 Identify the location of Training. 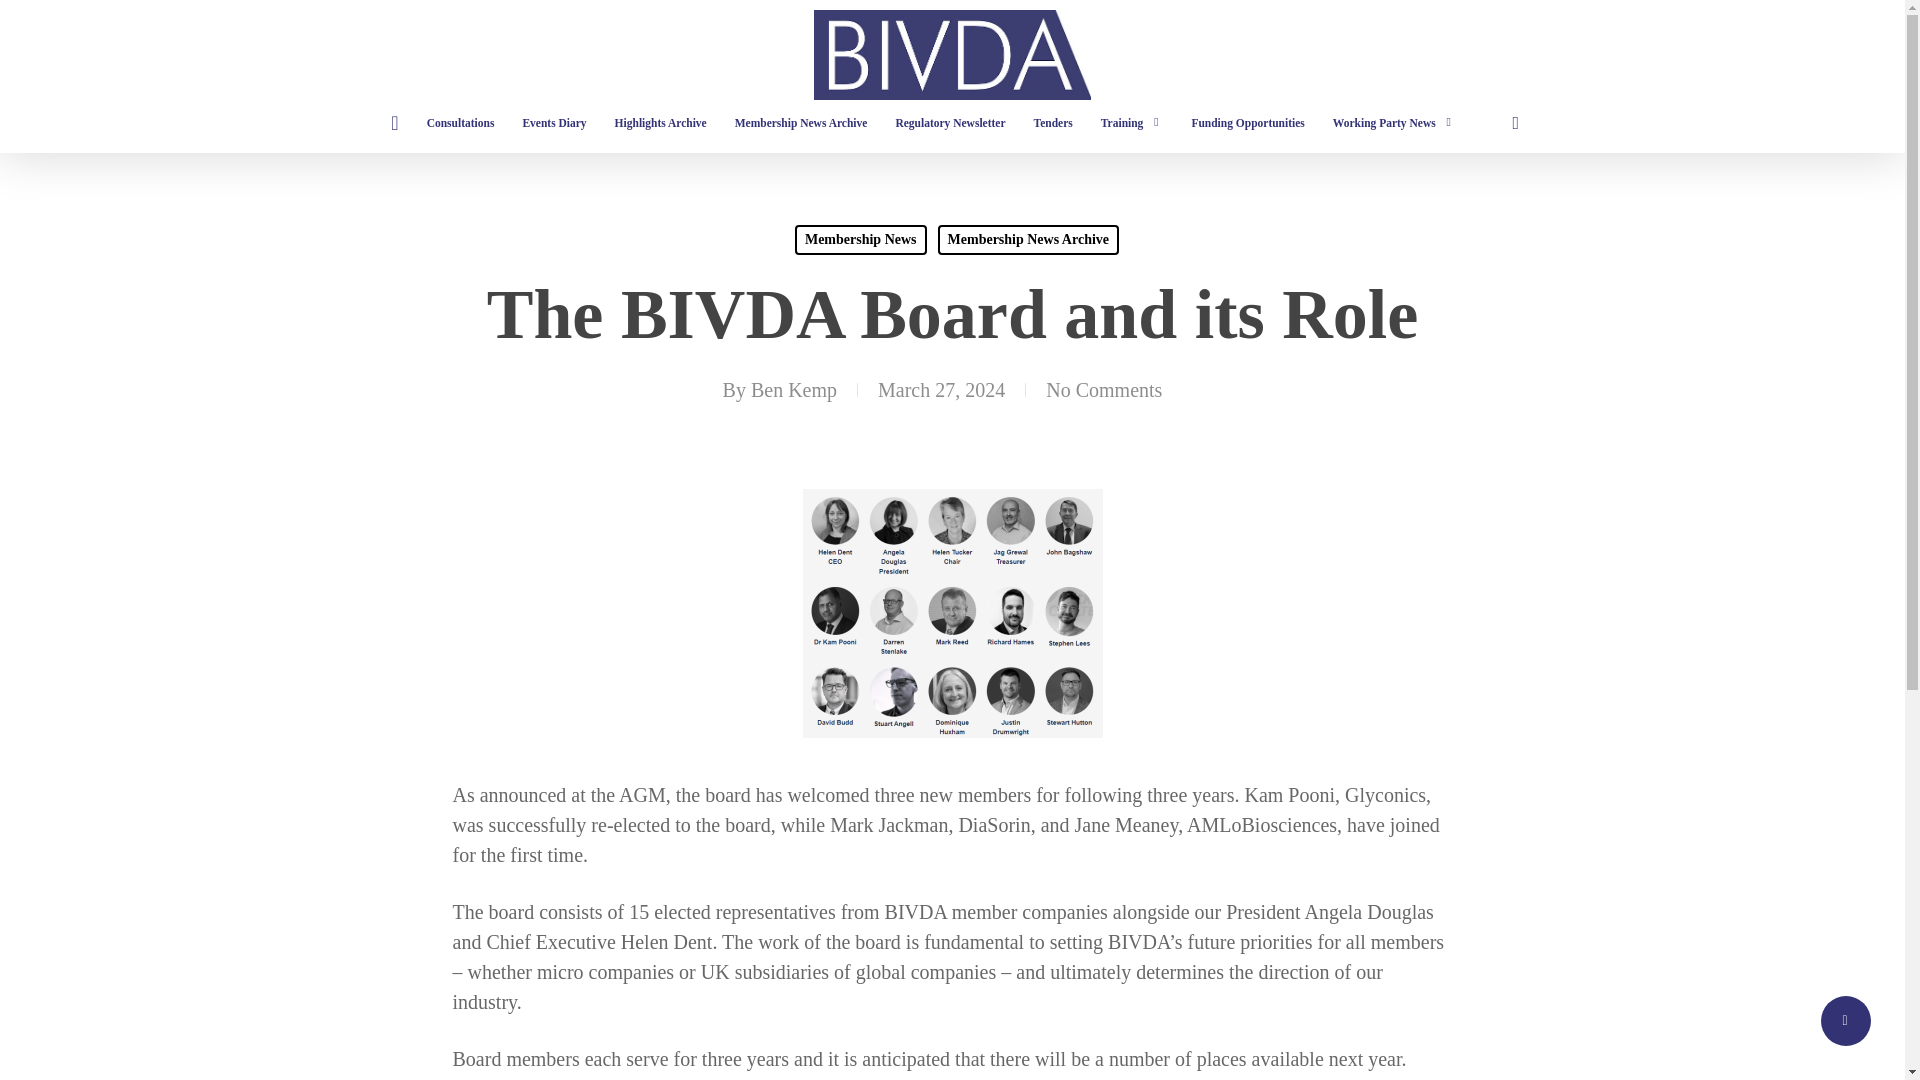
(1132, 122).